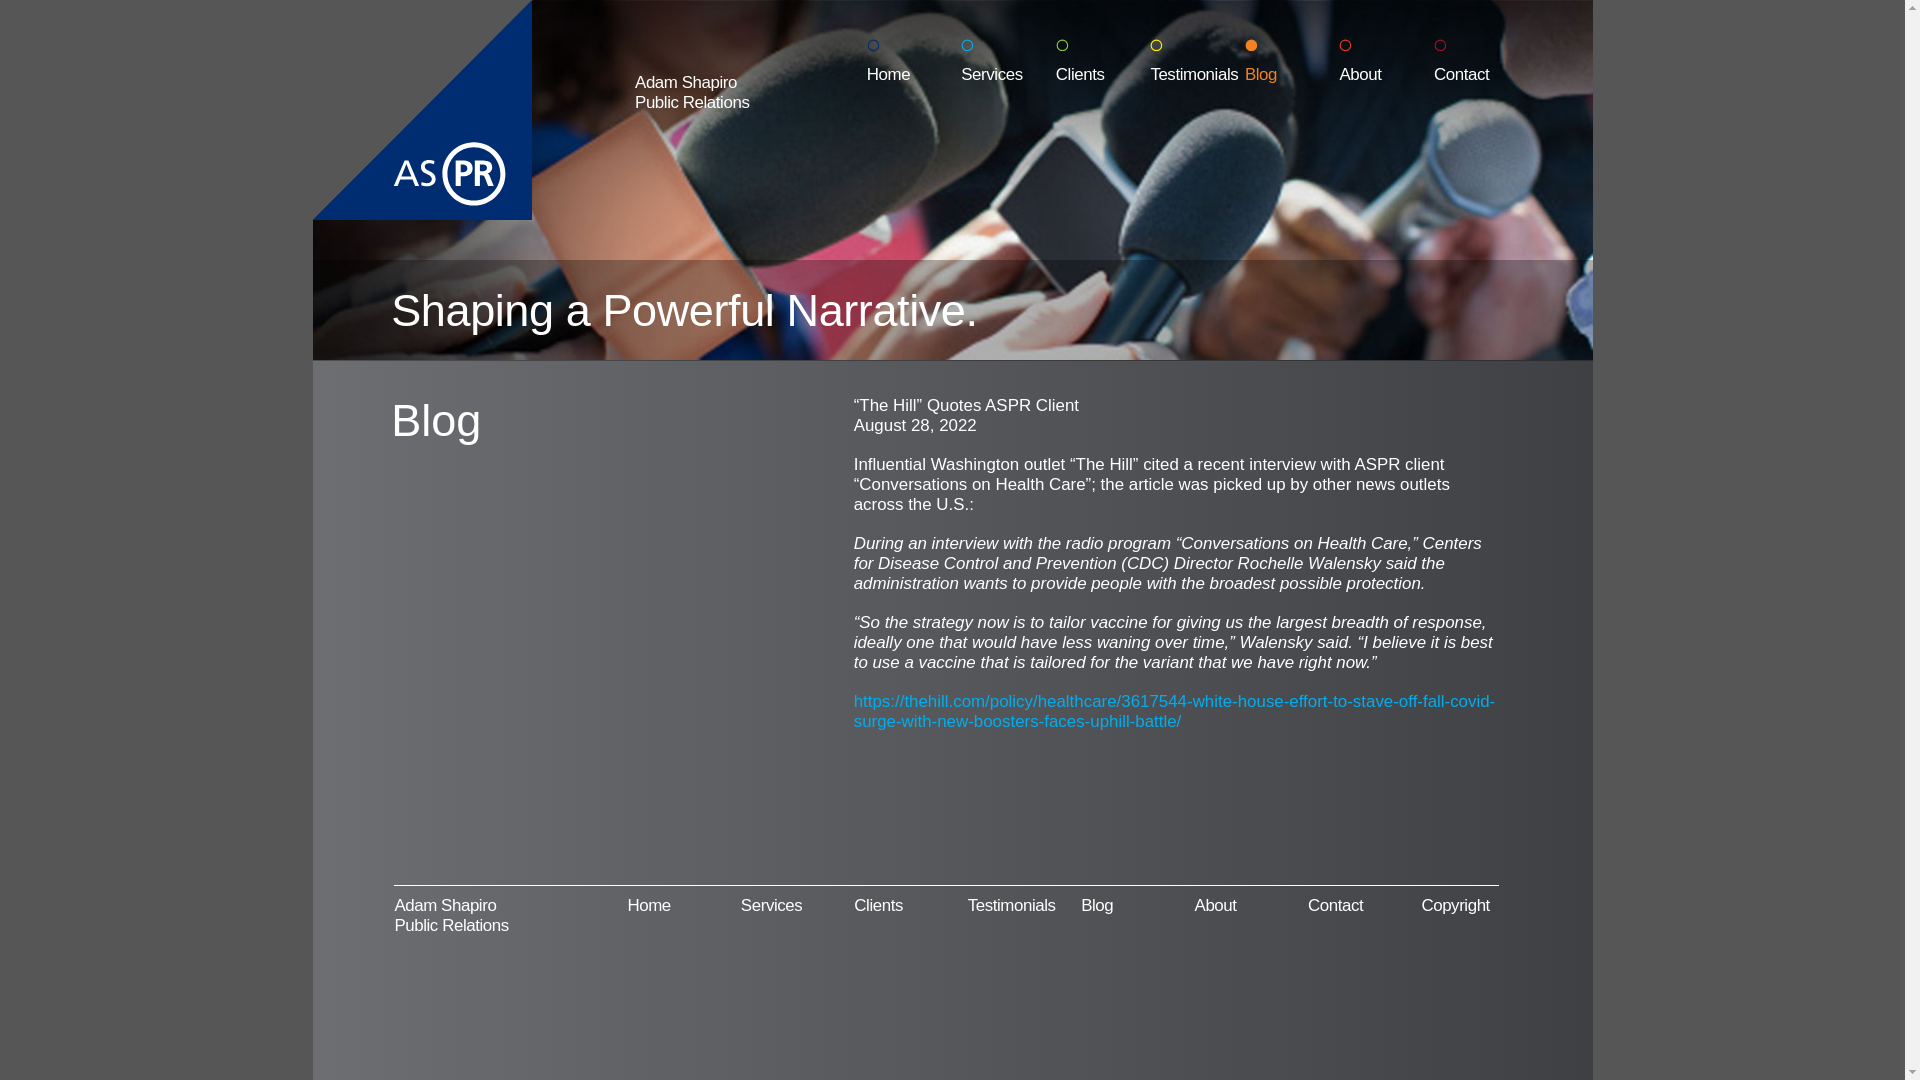 This screenshot has width=1920, height=1080. What do you see at coordinates (736, 92) in the screenshot?
I see `Adam Shapiro
Public Relations` at bounding box center [736, 92].